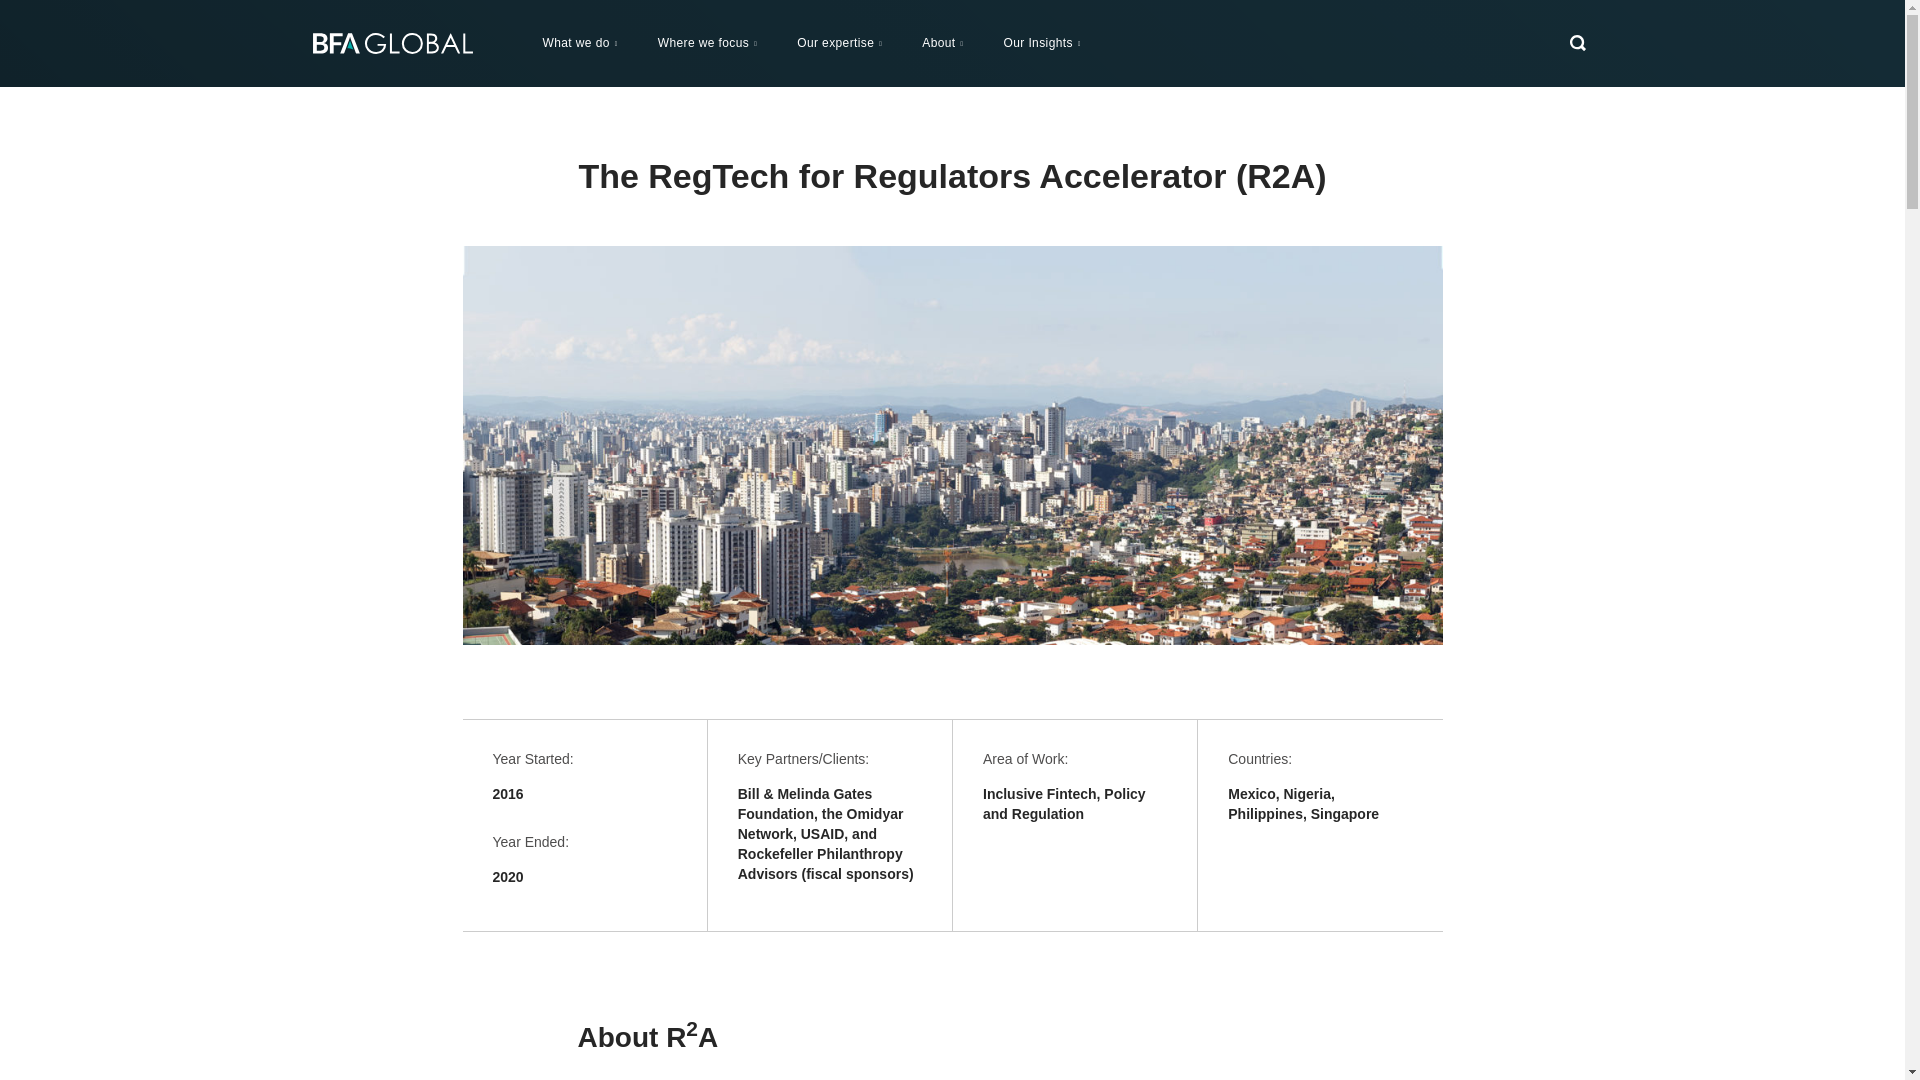  What do you see at coordinates (942, 42) in the screenshot?
I see `About` at bounding box center [942, 42].